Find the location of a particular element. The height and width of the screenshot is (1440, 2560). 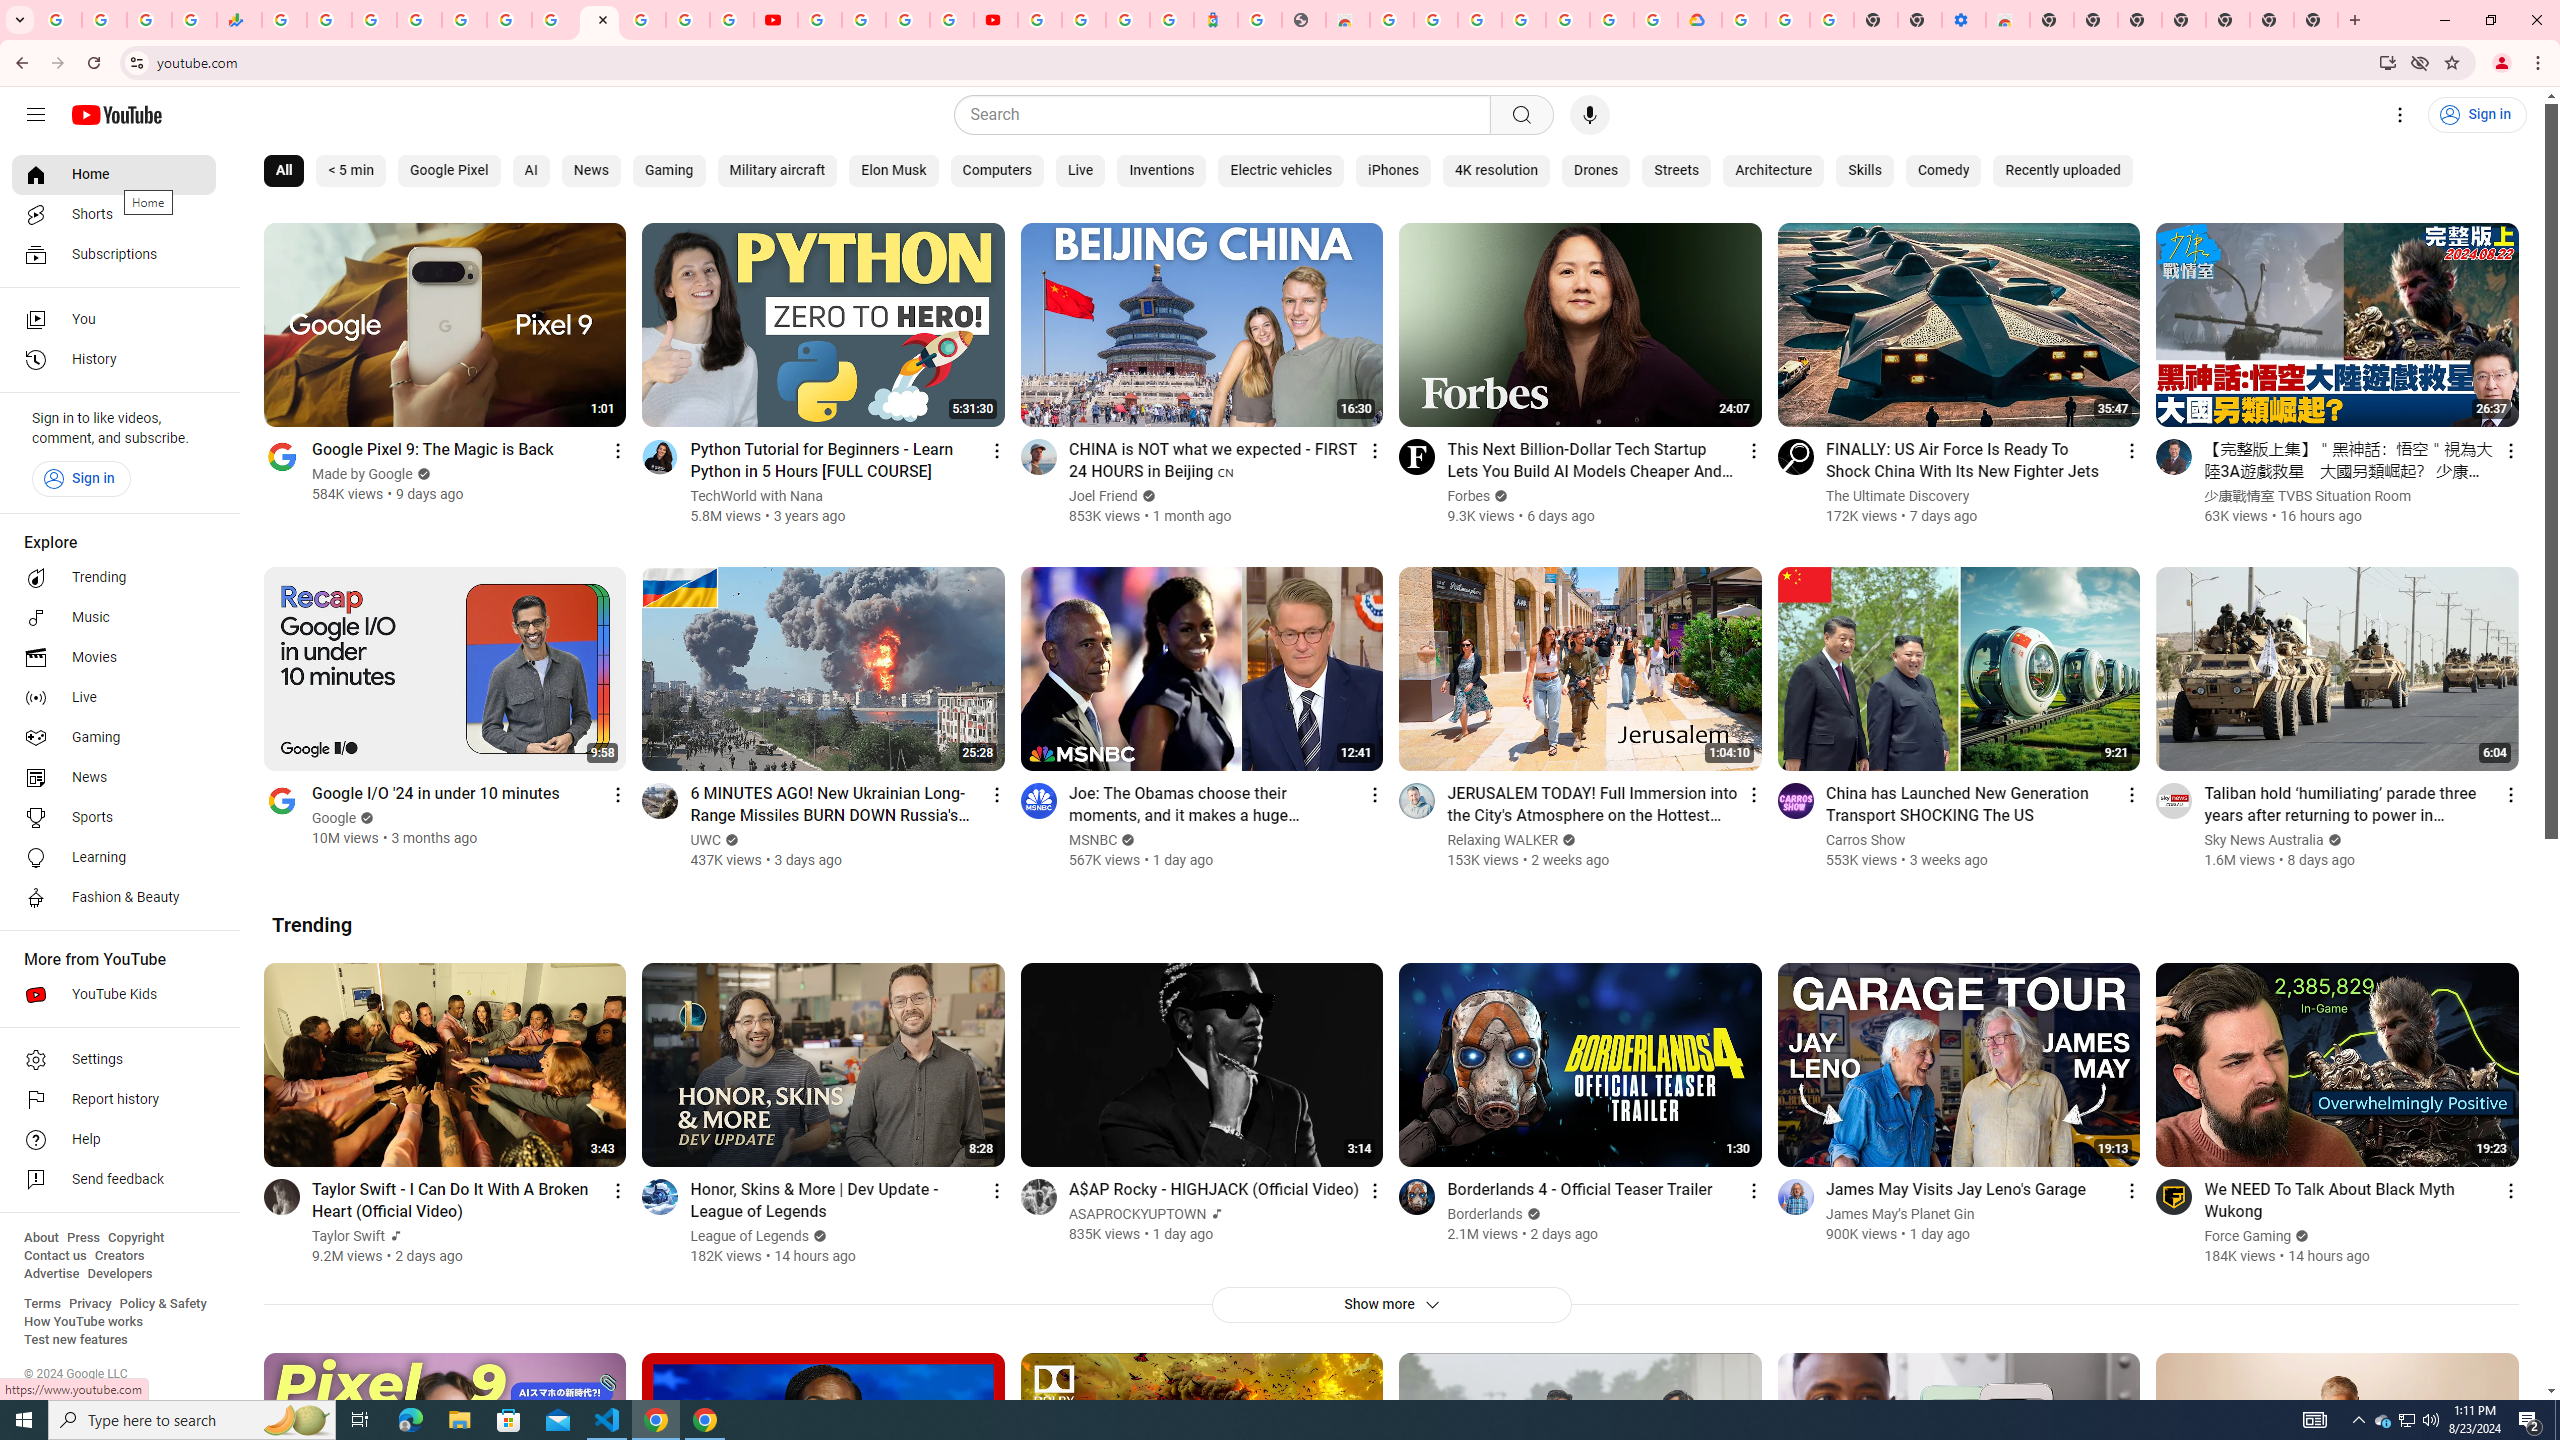

Electric vehicles is located at coordinates (1281, 171).